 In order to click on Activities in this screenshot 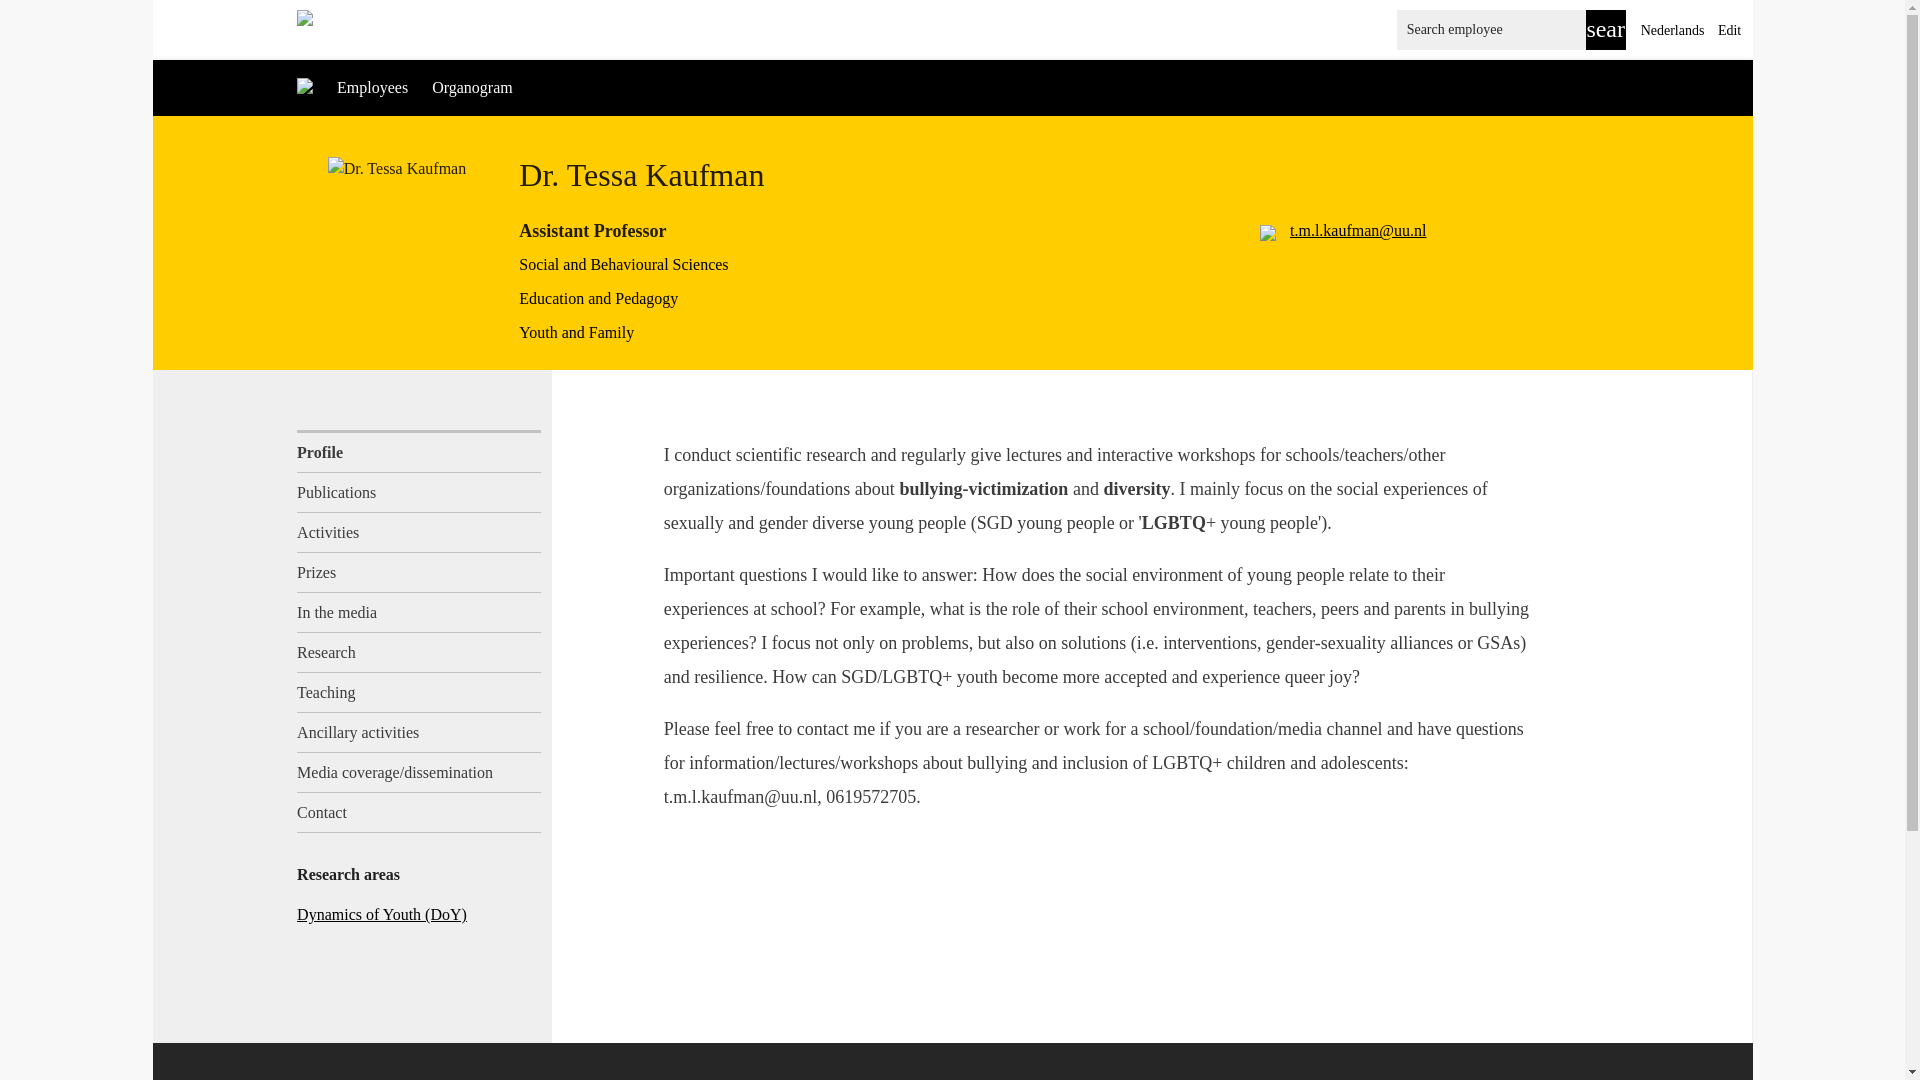, I will do `click(419, 532)`.